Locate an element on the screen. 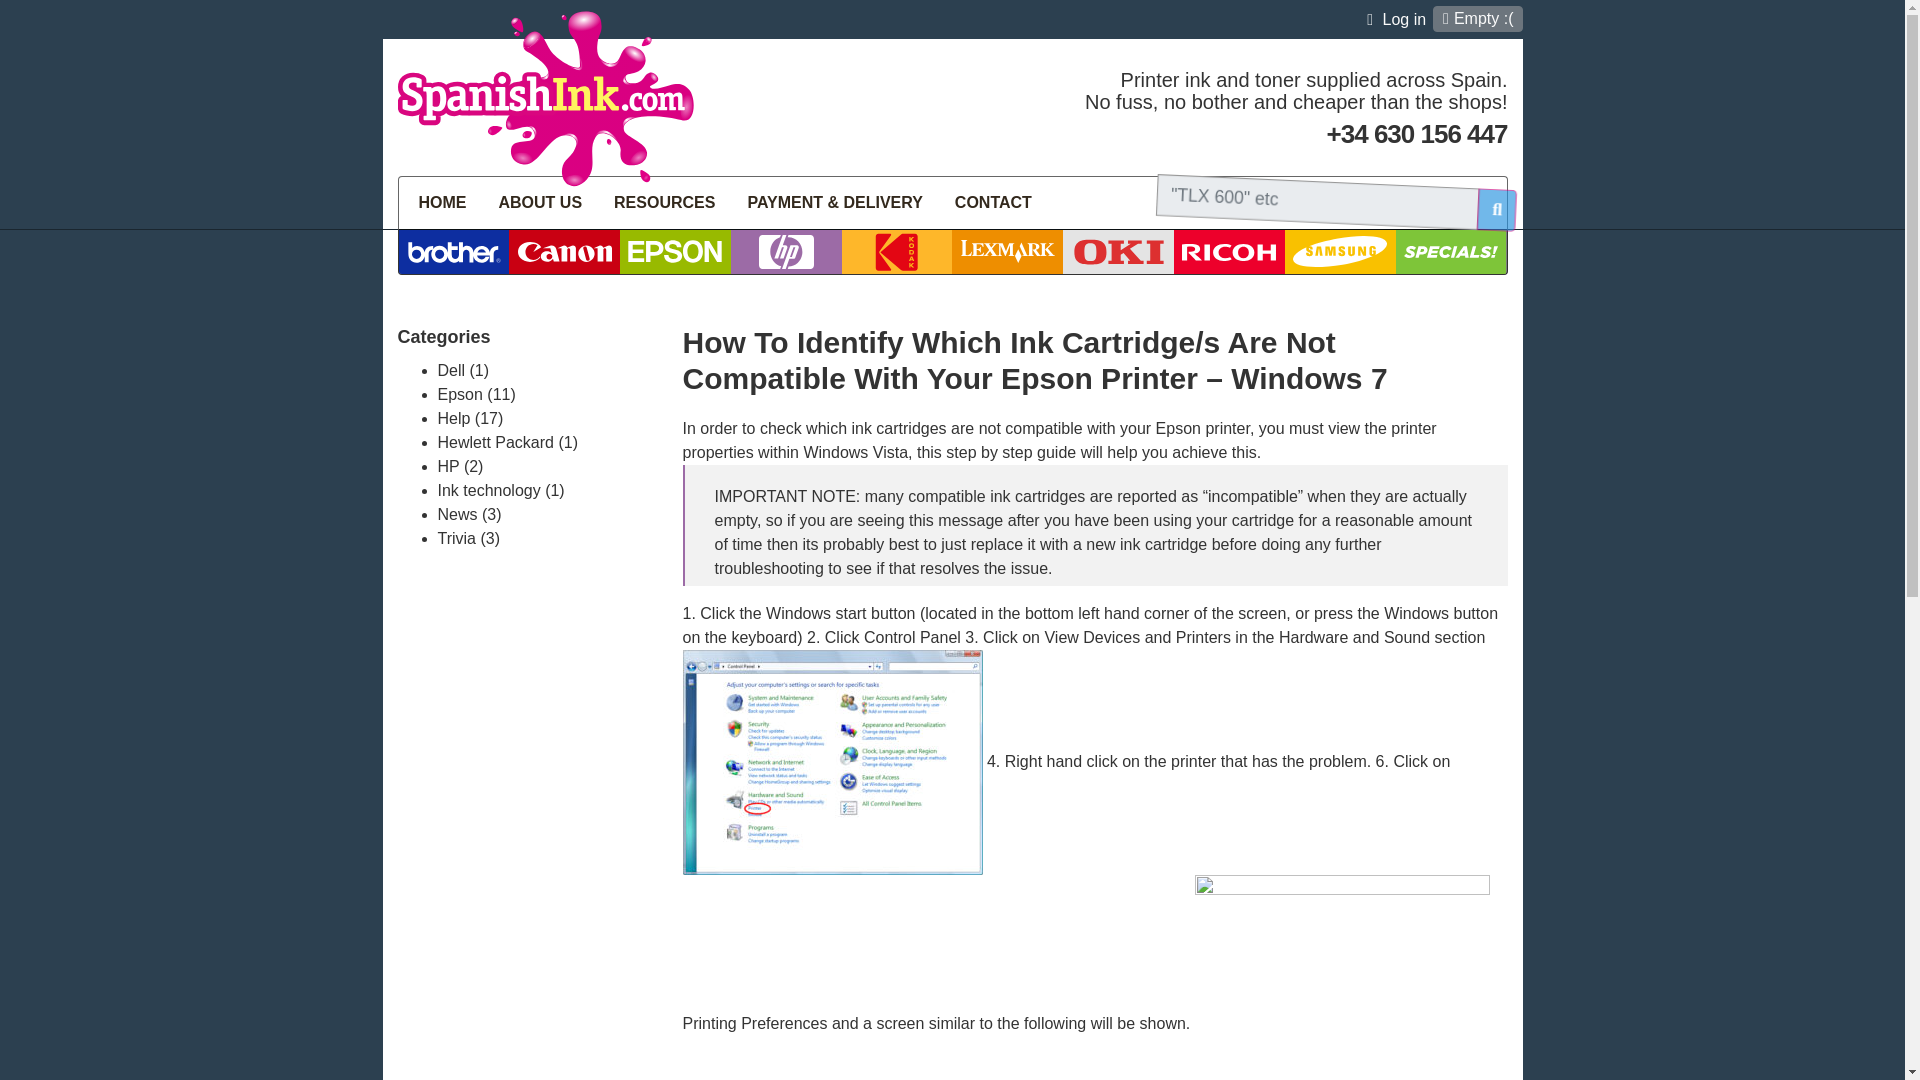 This screenshot has height=1080, width=1920. Windows 7 Control Panel is located at coordinates (831, 762).